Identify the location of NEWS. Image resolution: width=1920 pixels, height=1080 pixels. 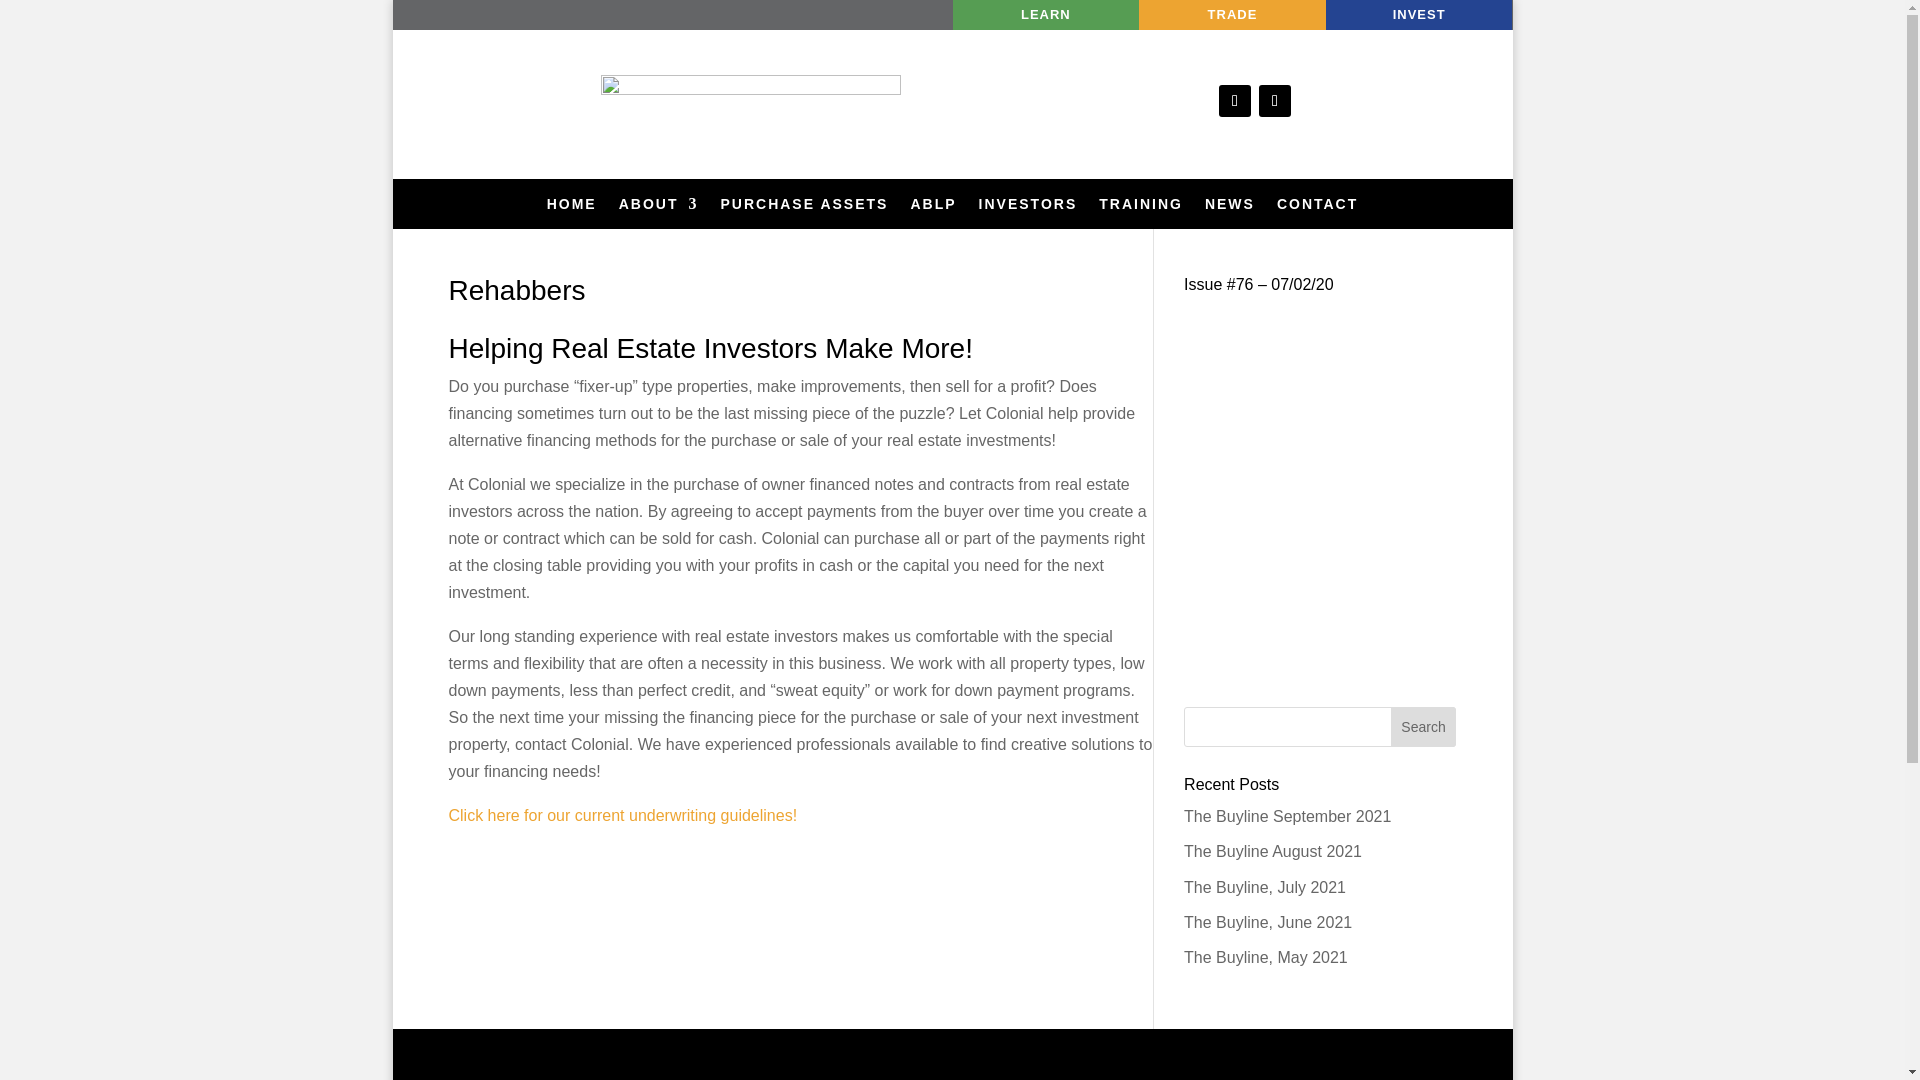
(1230, 208).